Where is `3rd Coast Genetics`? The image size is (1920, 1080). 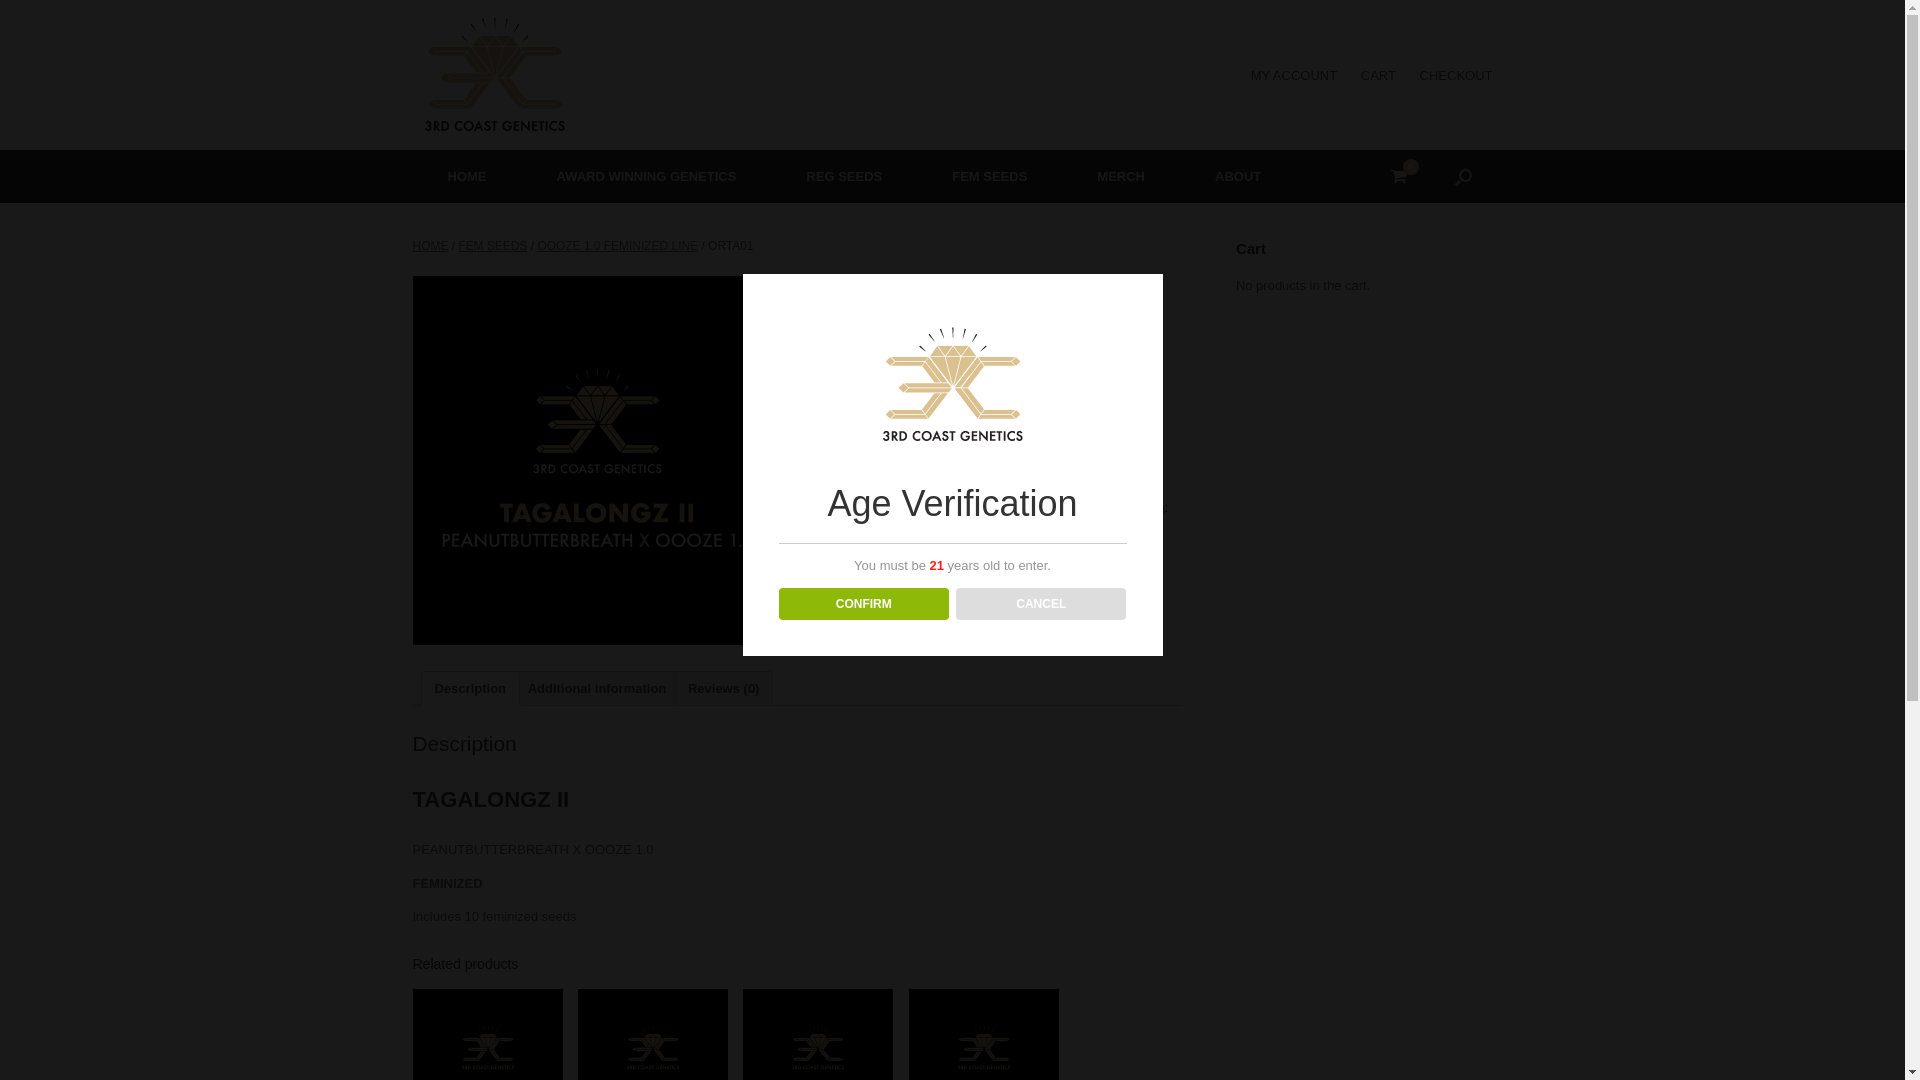
3rd Coast Genetics is located at coordinates (494, 75).